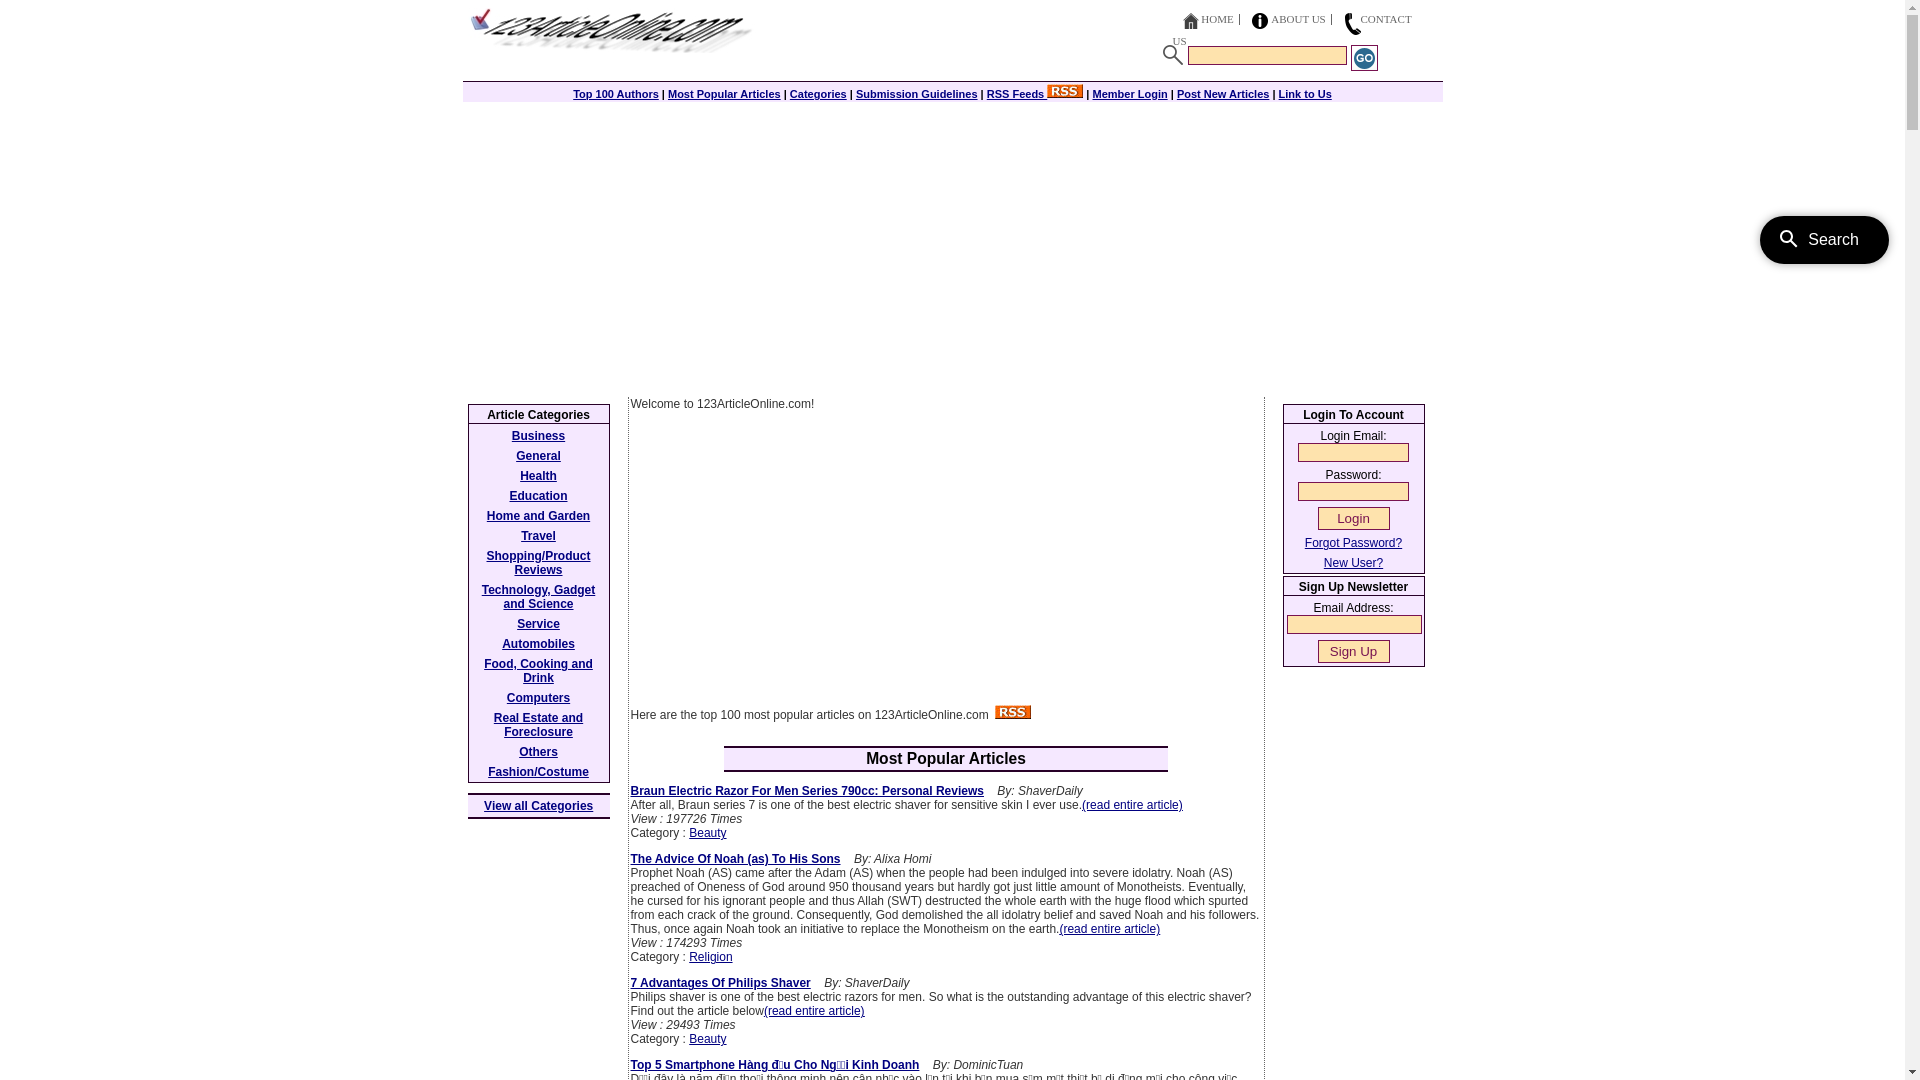 Image resolution: width=1920 pixels, height=1080 pixels. What do you see at coordinates (946, 565) in the screenshot?
I see `Advertisement` at bounding box center [946, 565].